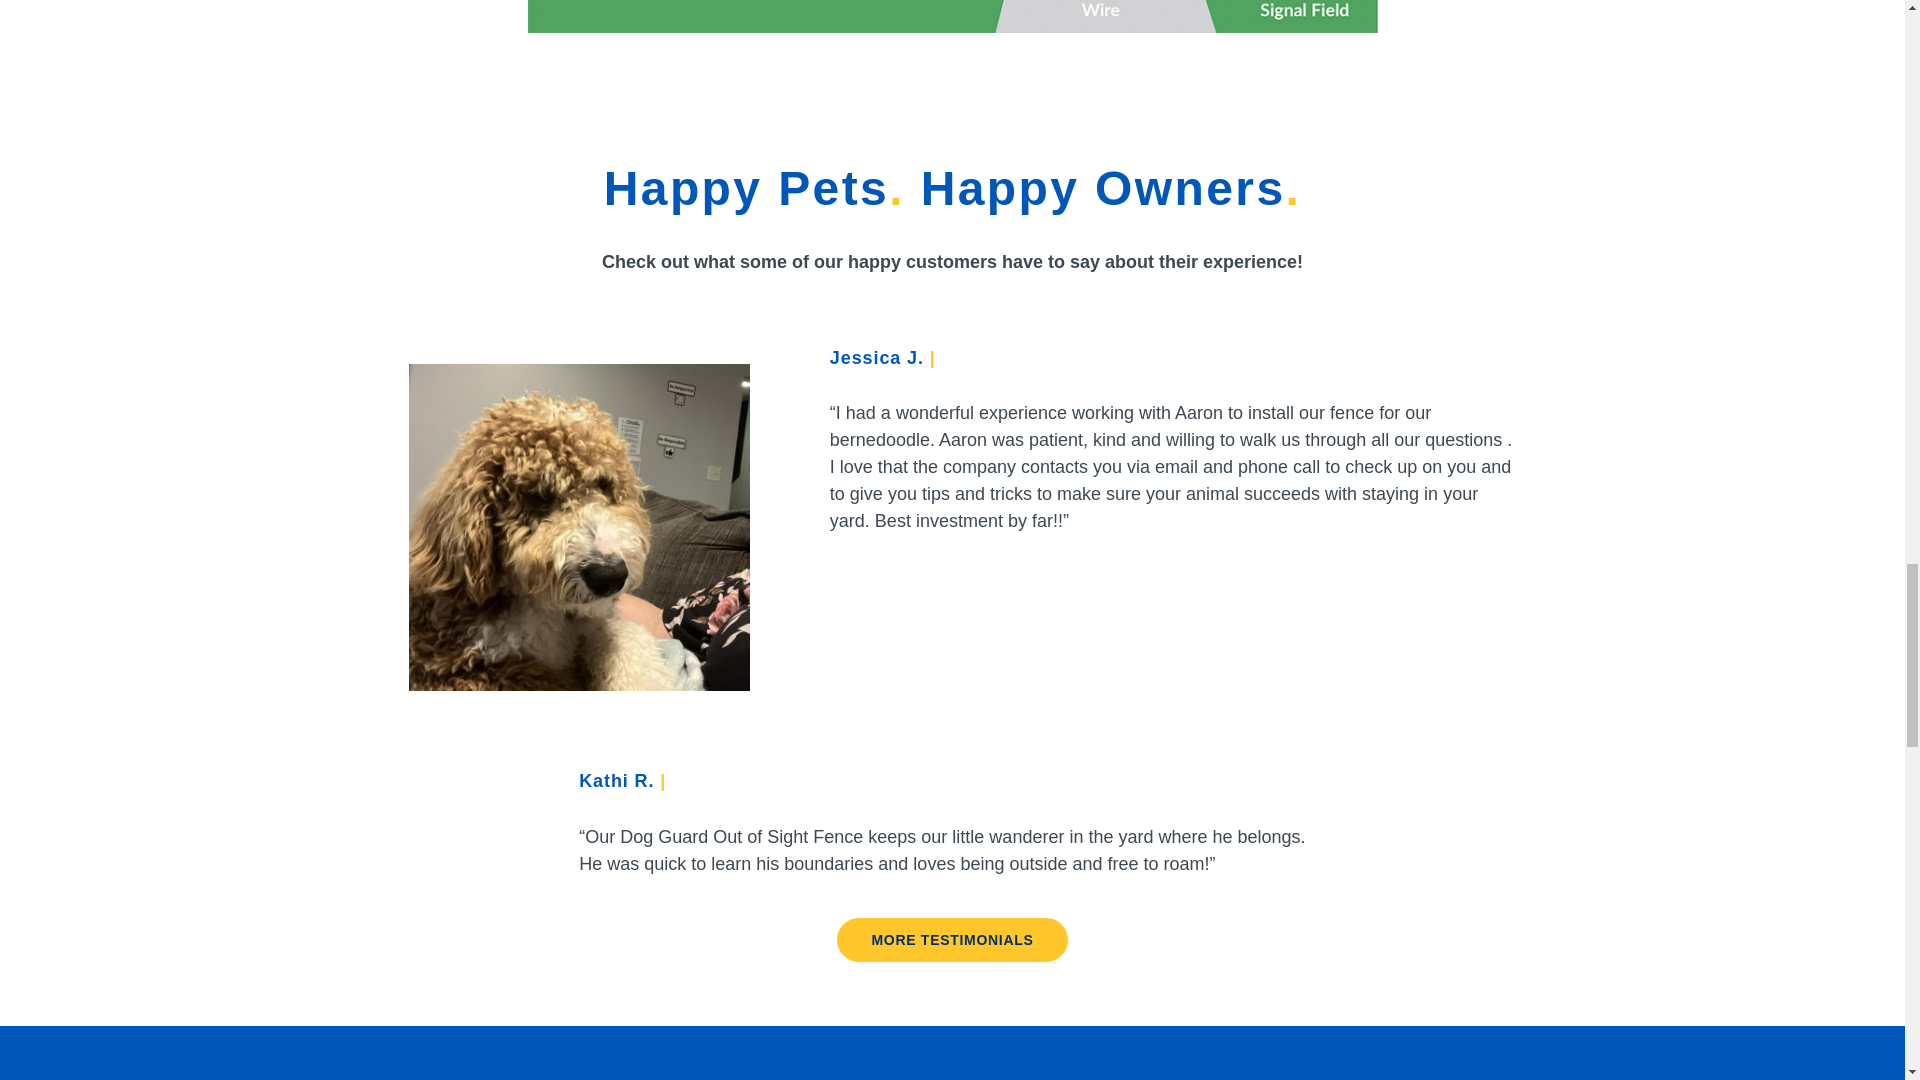 Image resolution: width=1920 pixels, height=1080 pixels. Describe the element at coordinates (952, 940) in the screenshot. I see `MORE TESTIMONIALS` at that location.